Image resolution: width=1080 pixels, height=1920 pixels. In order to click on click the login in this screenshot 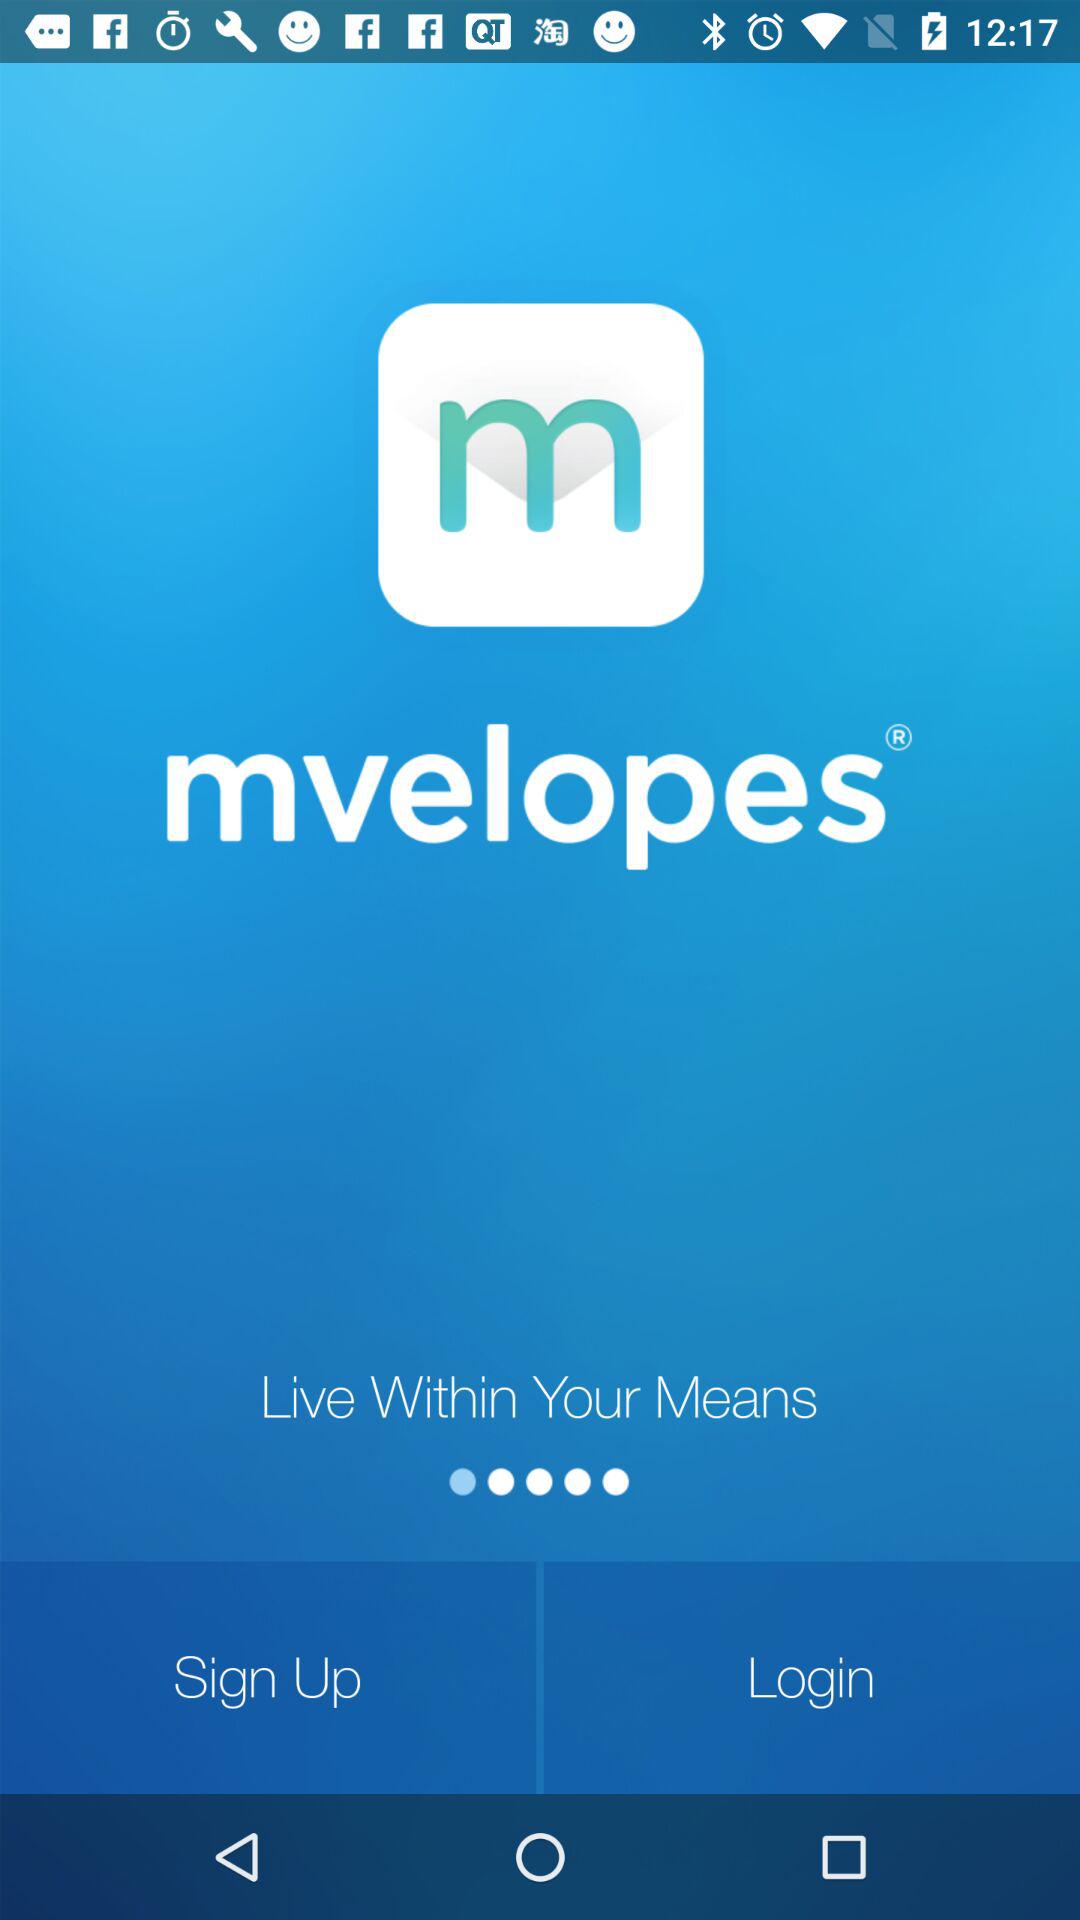, I will do `click(812, 1677)`.